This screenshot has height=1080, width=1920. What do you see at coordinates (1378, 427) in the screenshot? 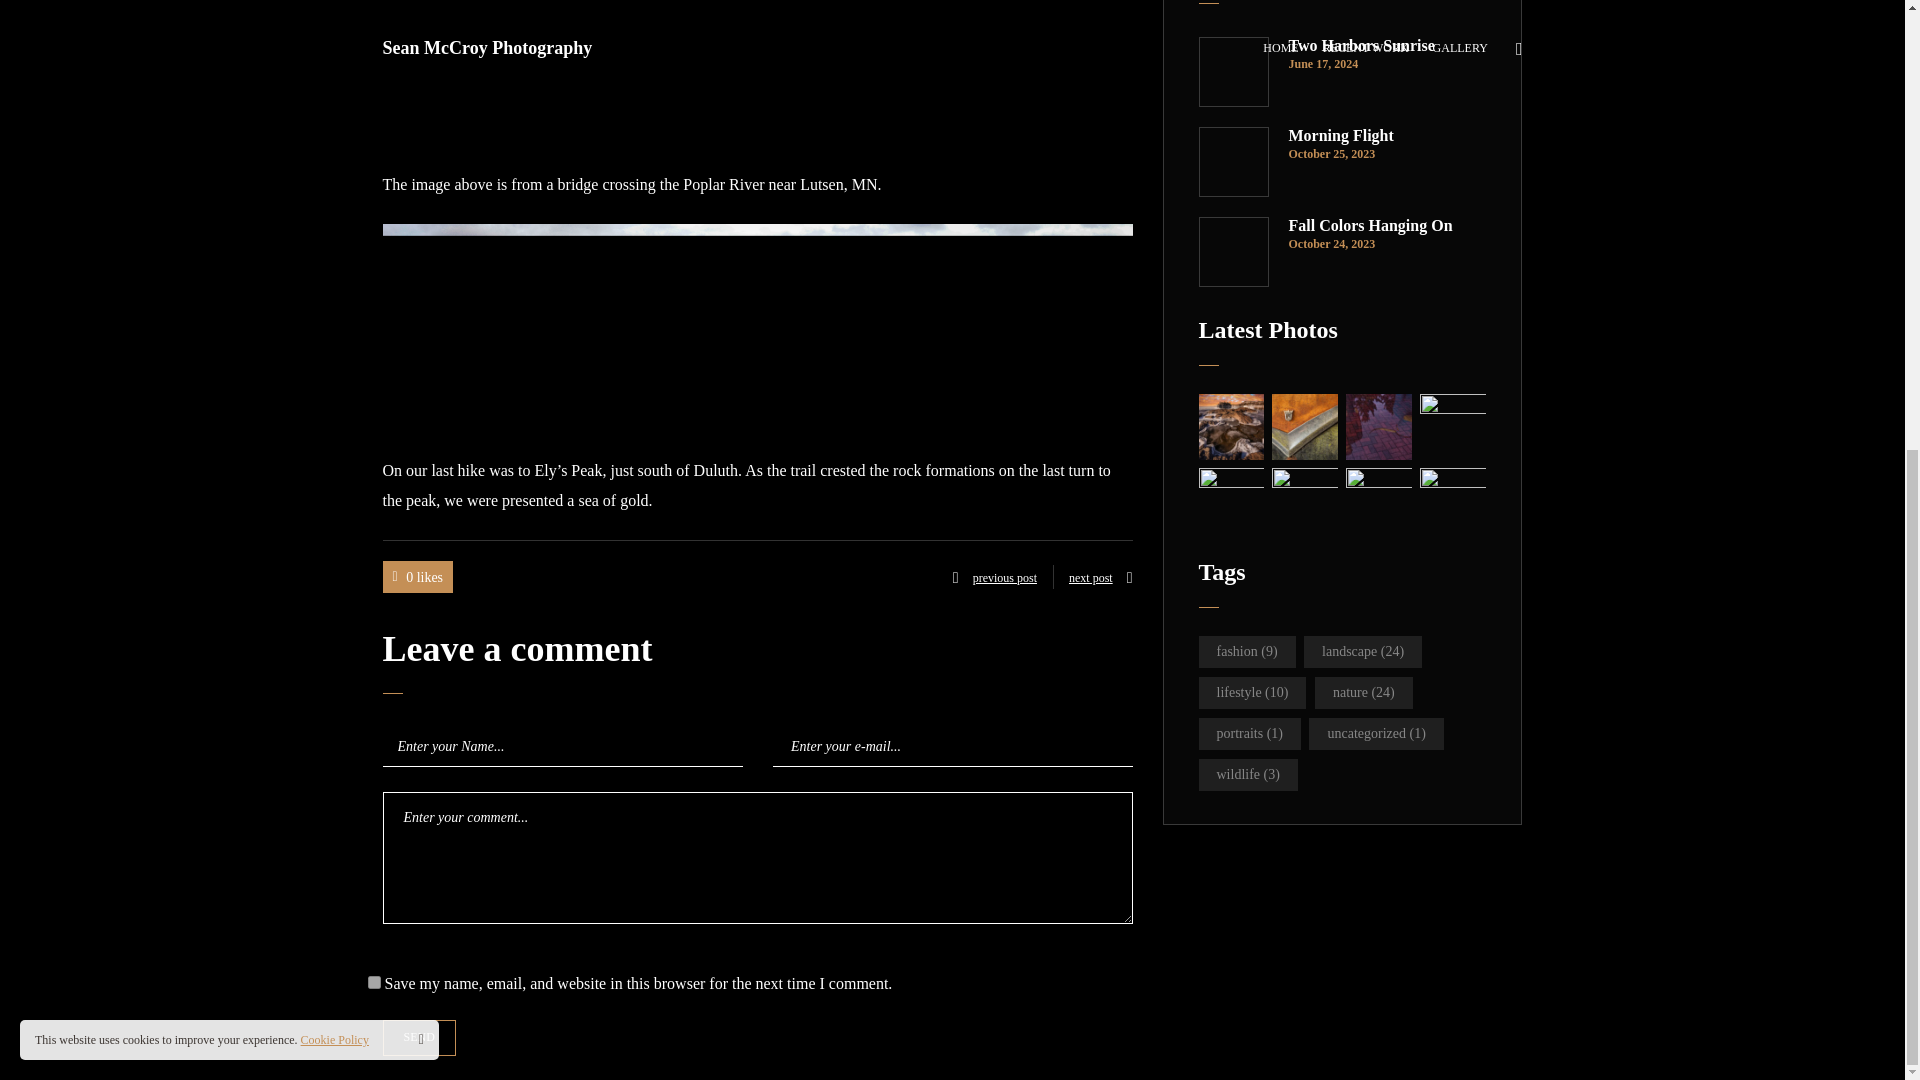
I see `Reflection of Paul and Babe` at bounding box center [1378, 427].